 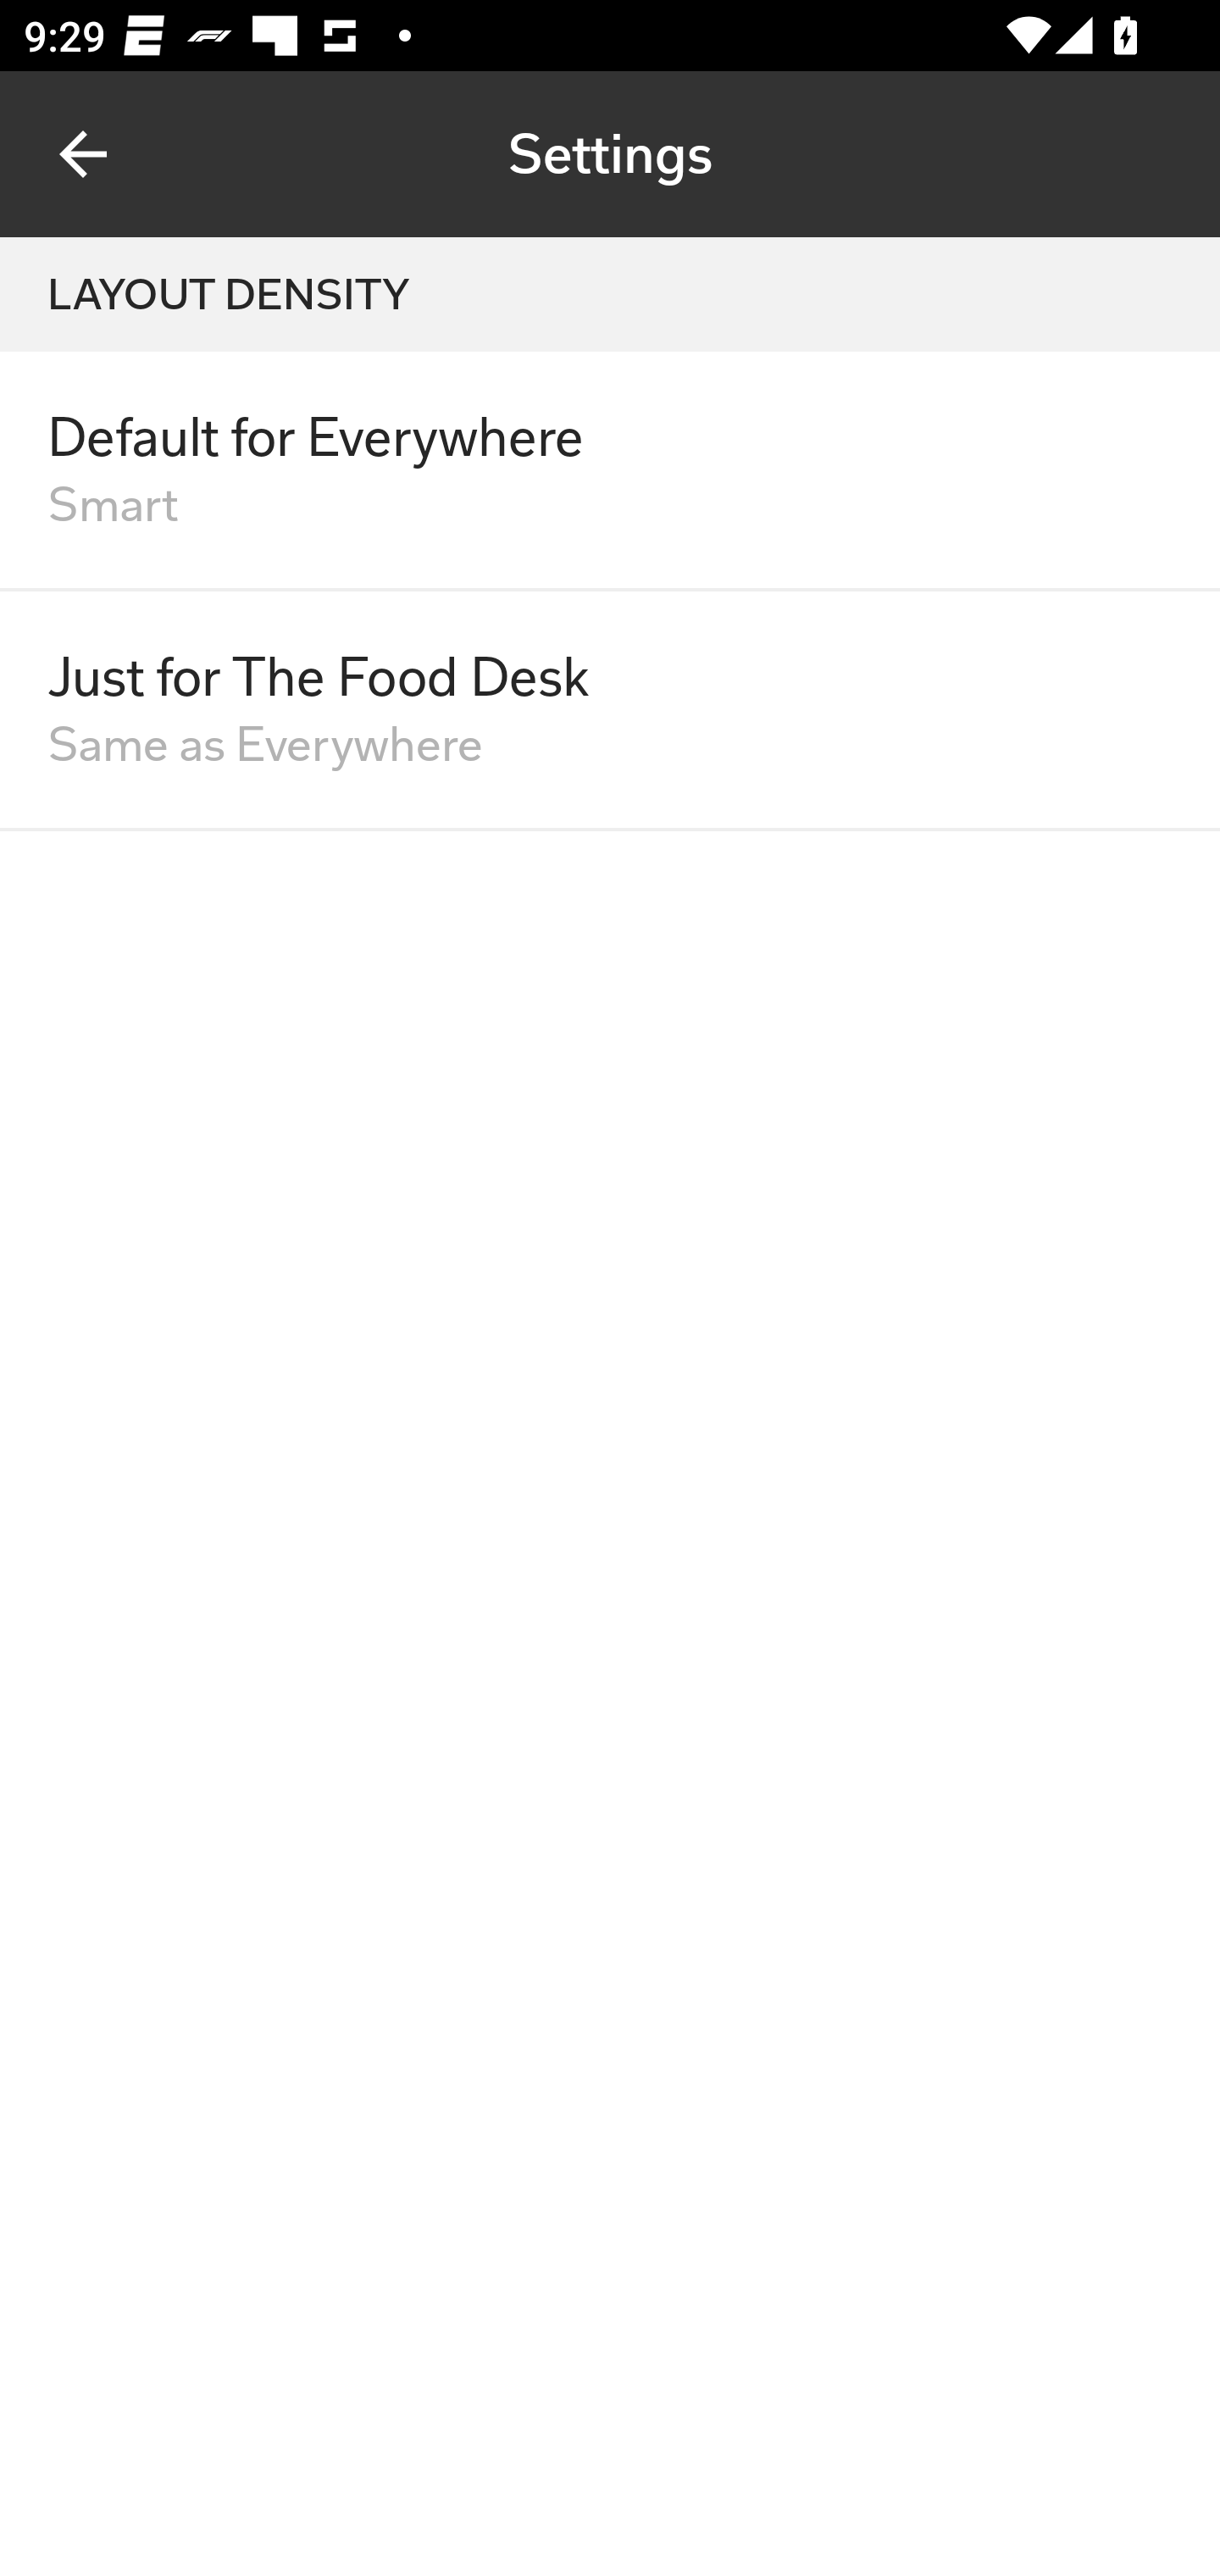 What do you see at coordinates (610, 295) in the screenshot?
I see `LAYOUT DENSITY` at bounding box center [610, 295].